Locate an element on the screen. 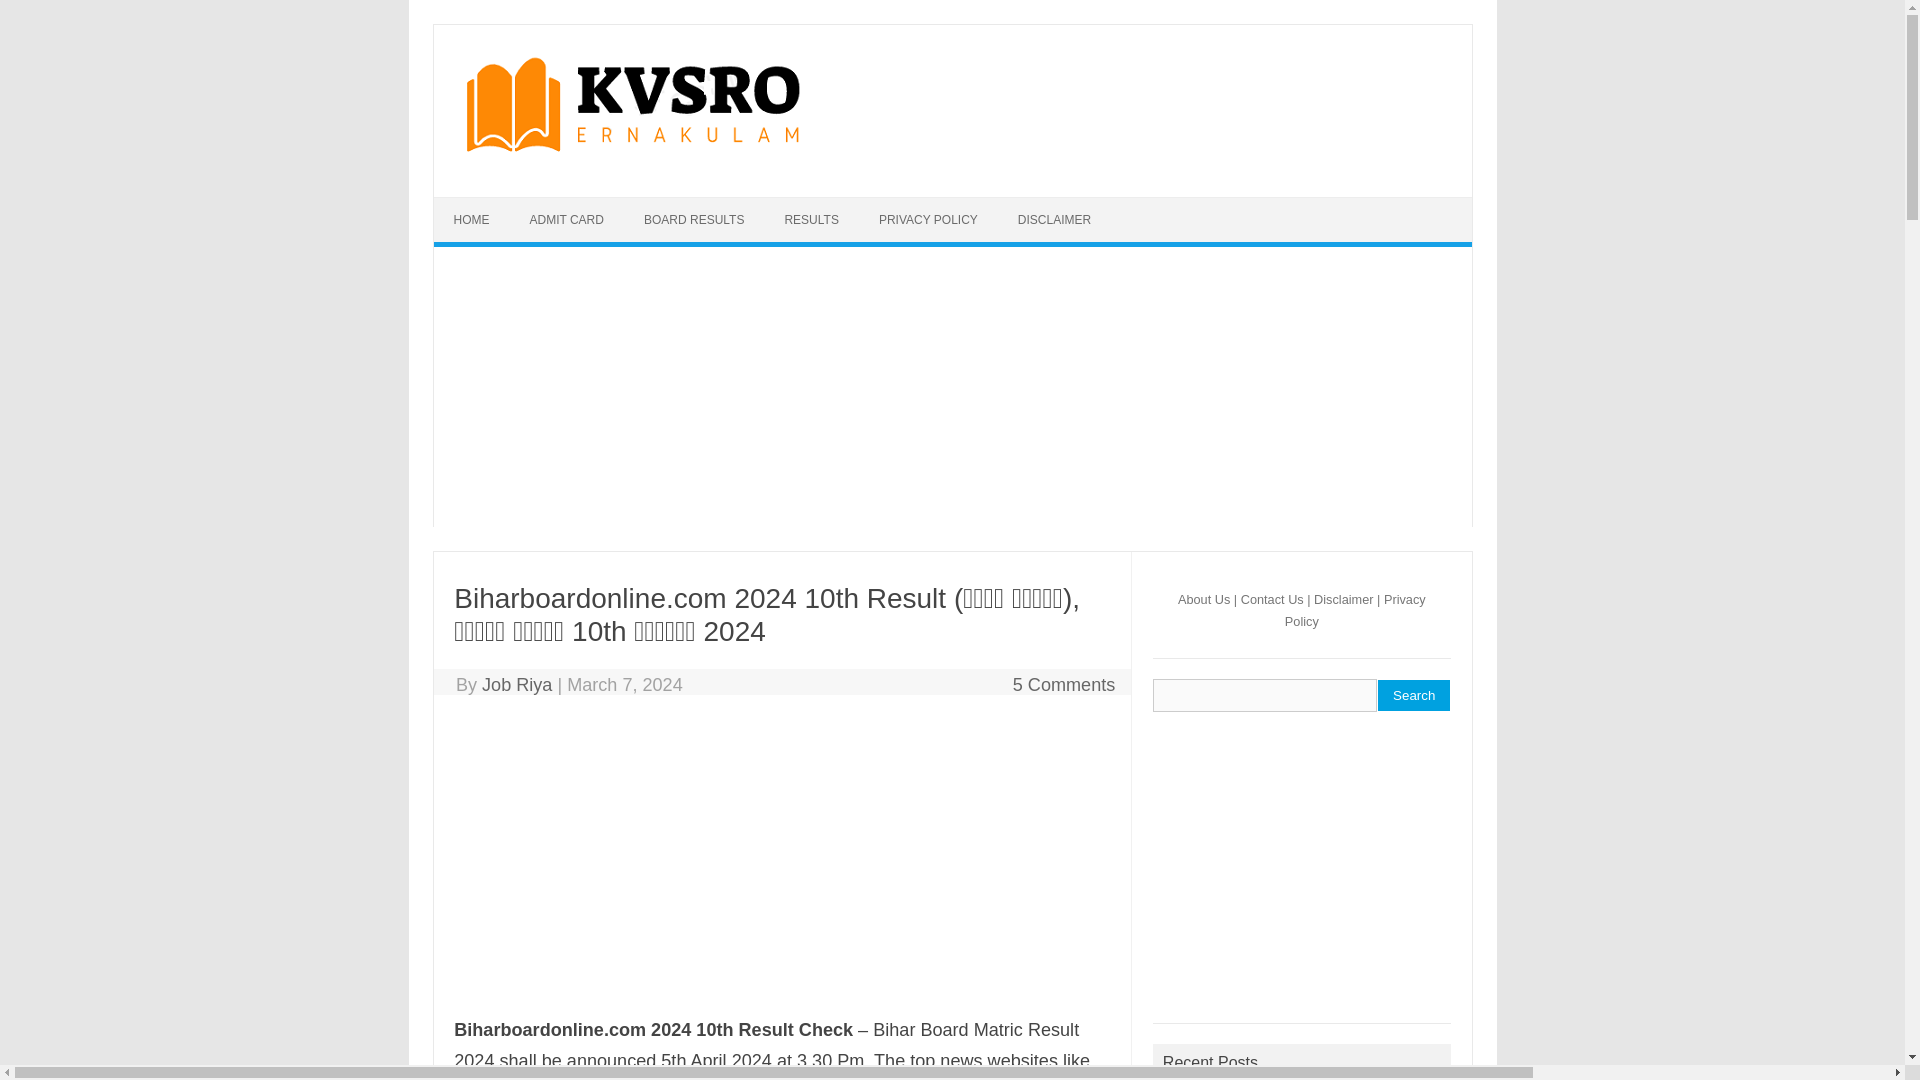 The height and width of the screenshot is (1080, 1920). DISCLAIMER is located at coordinates (1054, 219).